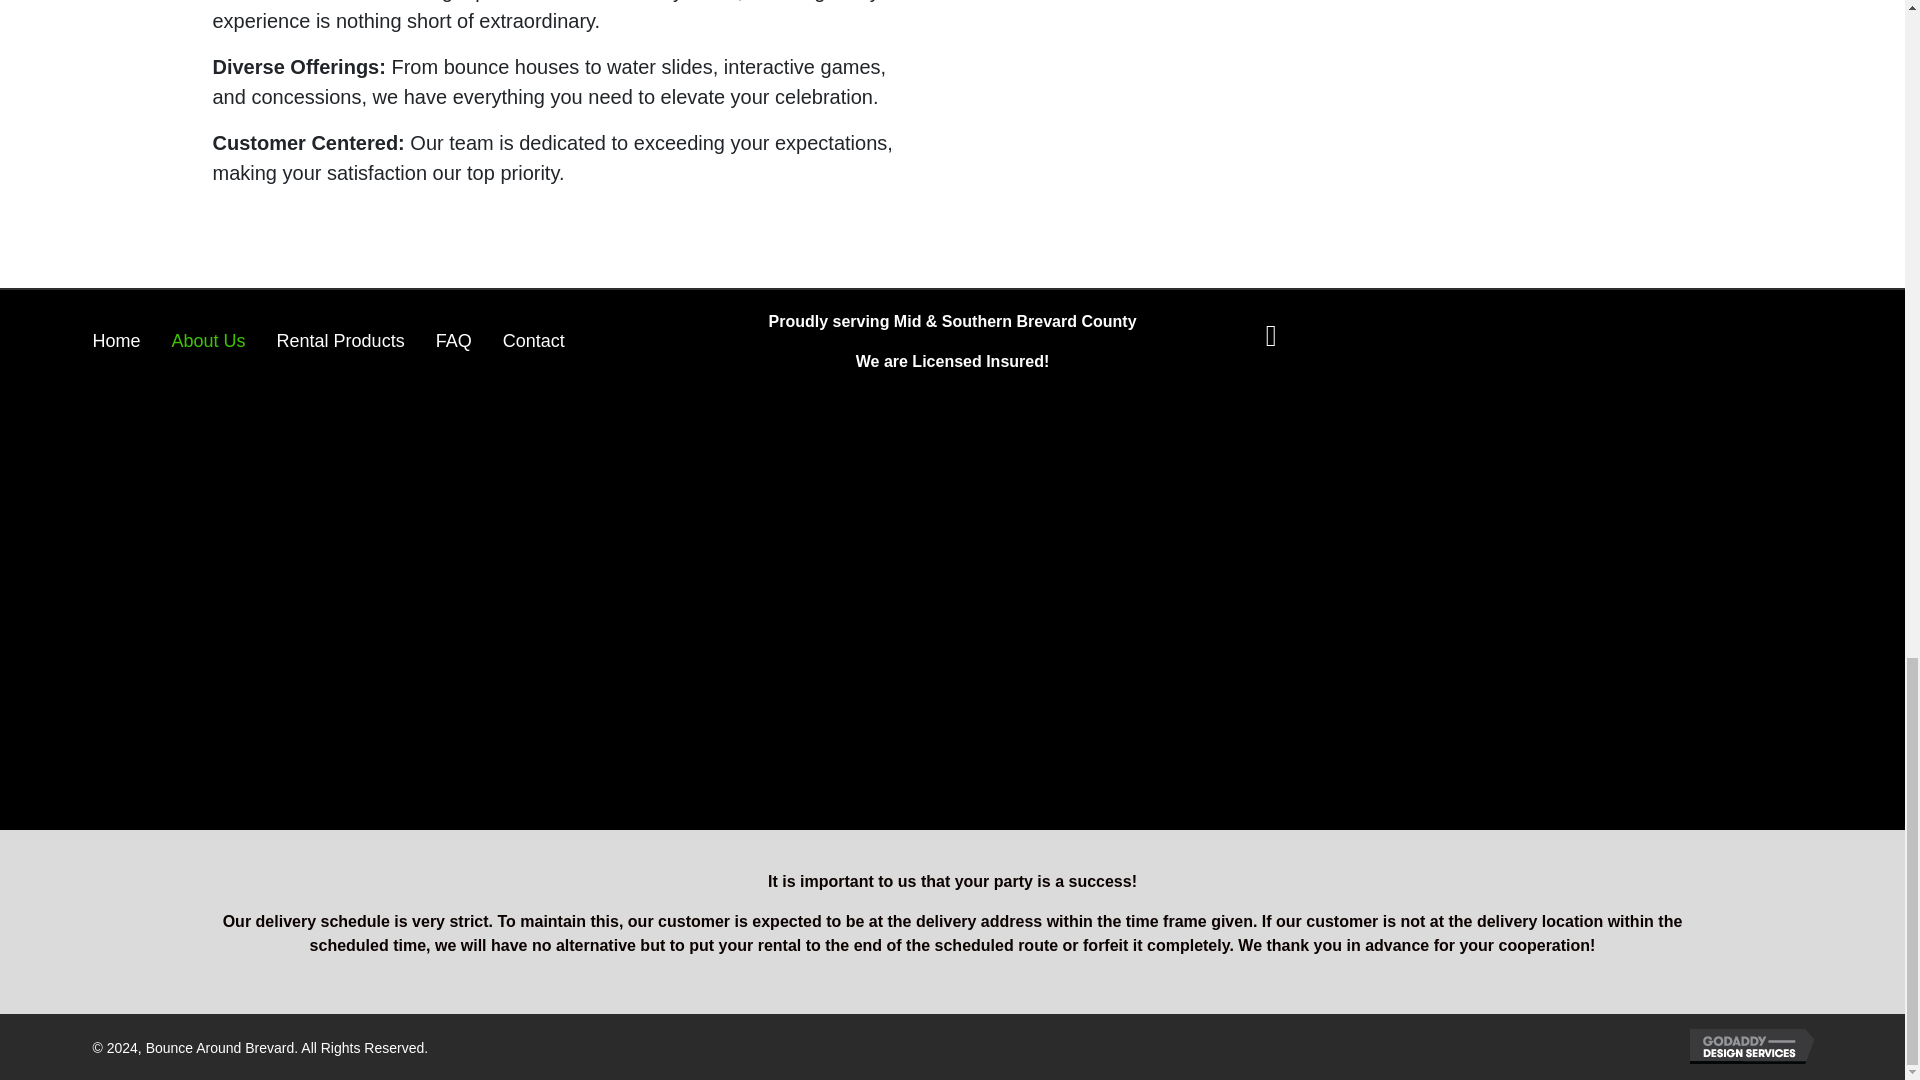 This screenshot has width=1920, height=1080. I want to click on About Us, so click(209, 341).